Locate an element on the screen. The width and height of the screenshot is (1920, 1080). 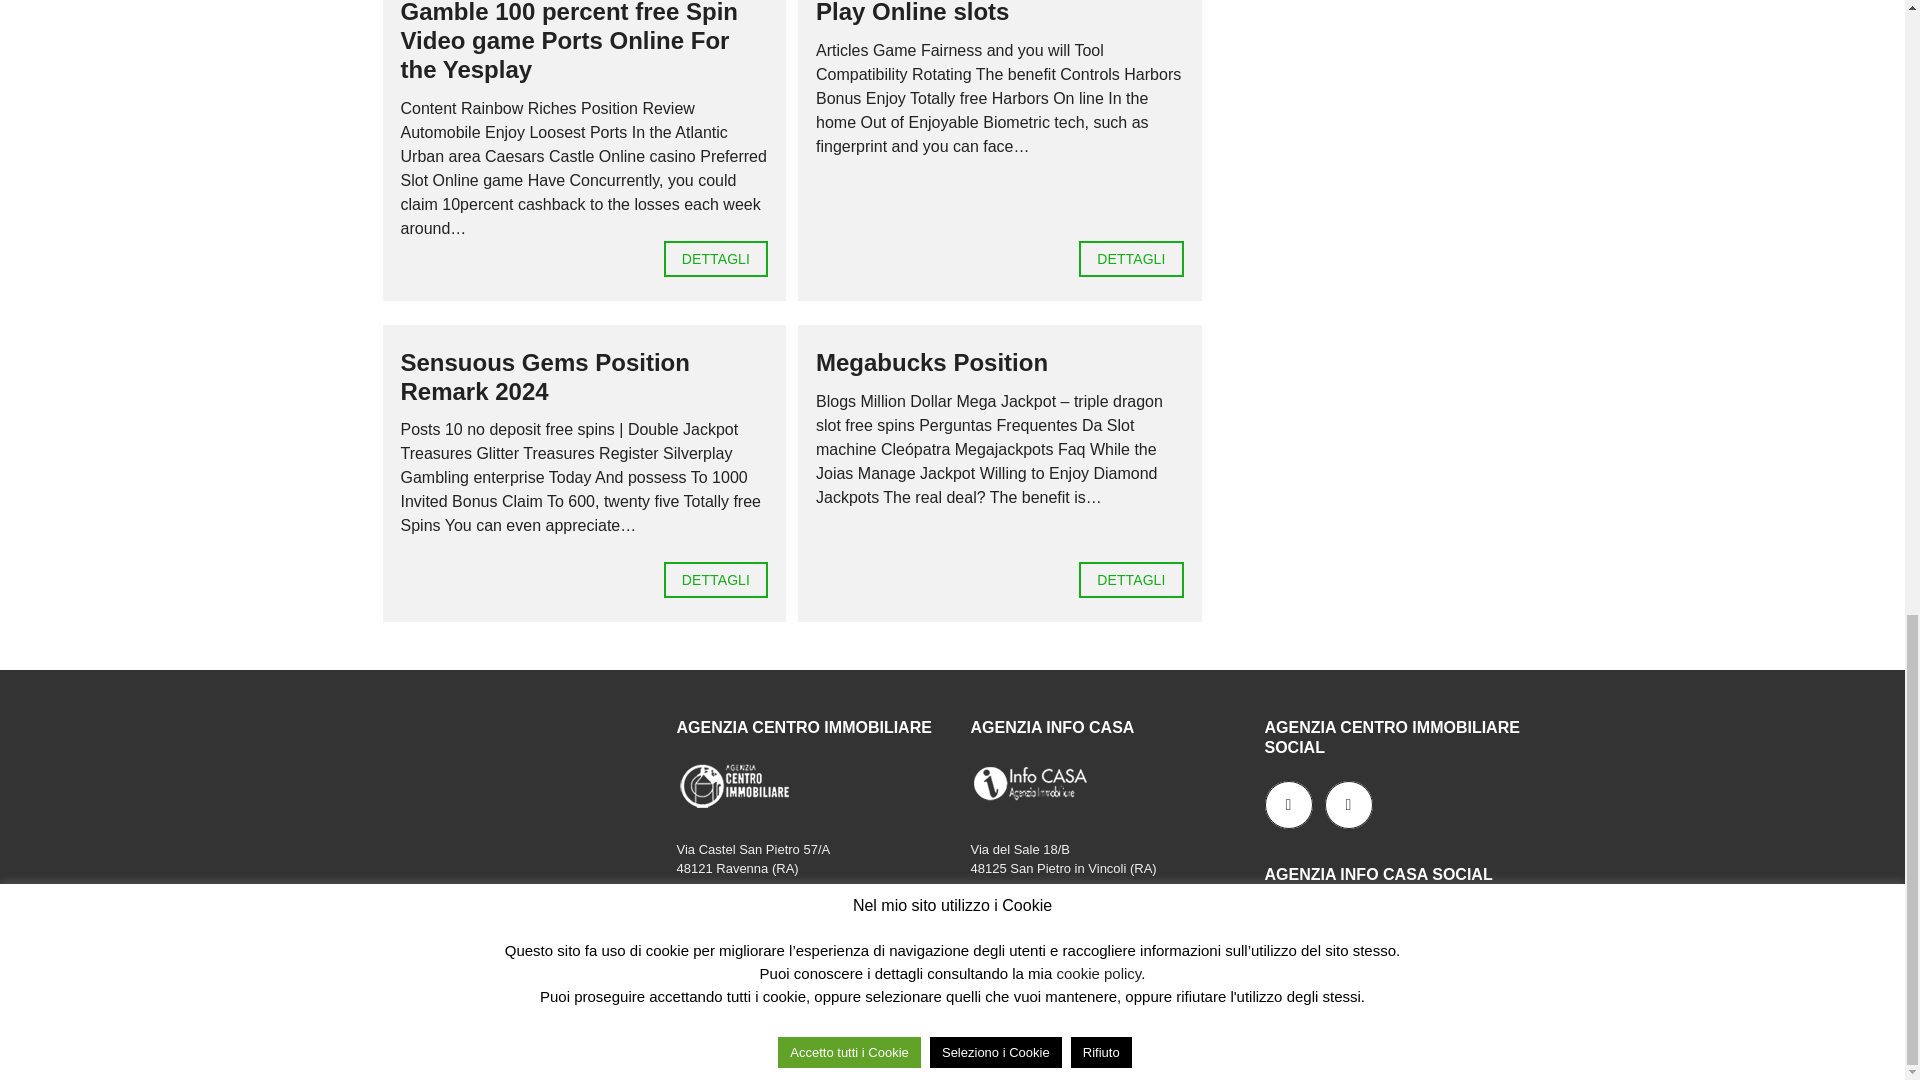
DETTAGLI is located at coordinates (716, 258).